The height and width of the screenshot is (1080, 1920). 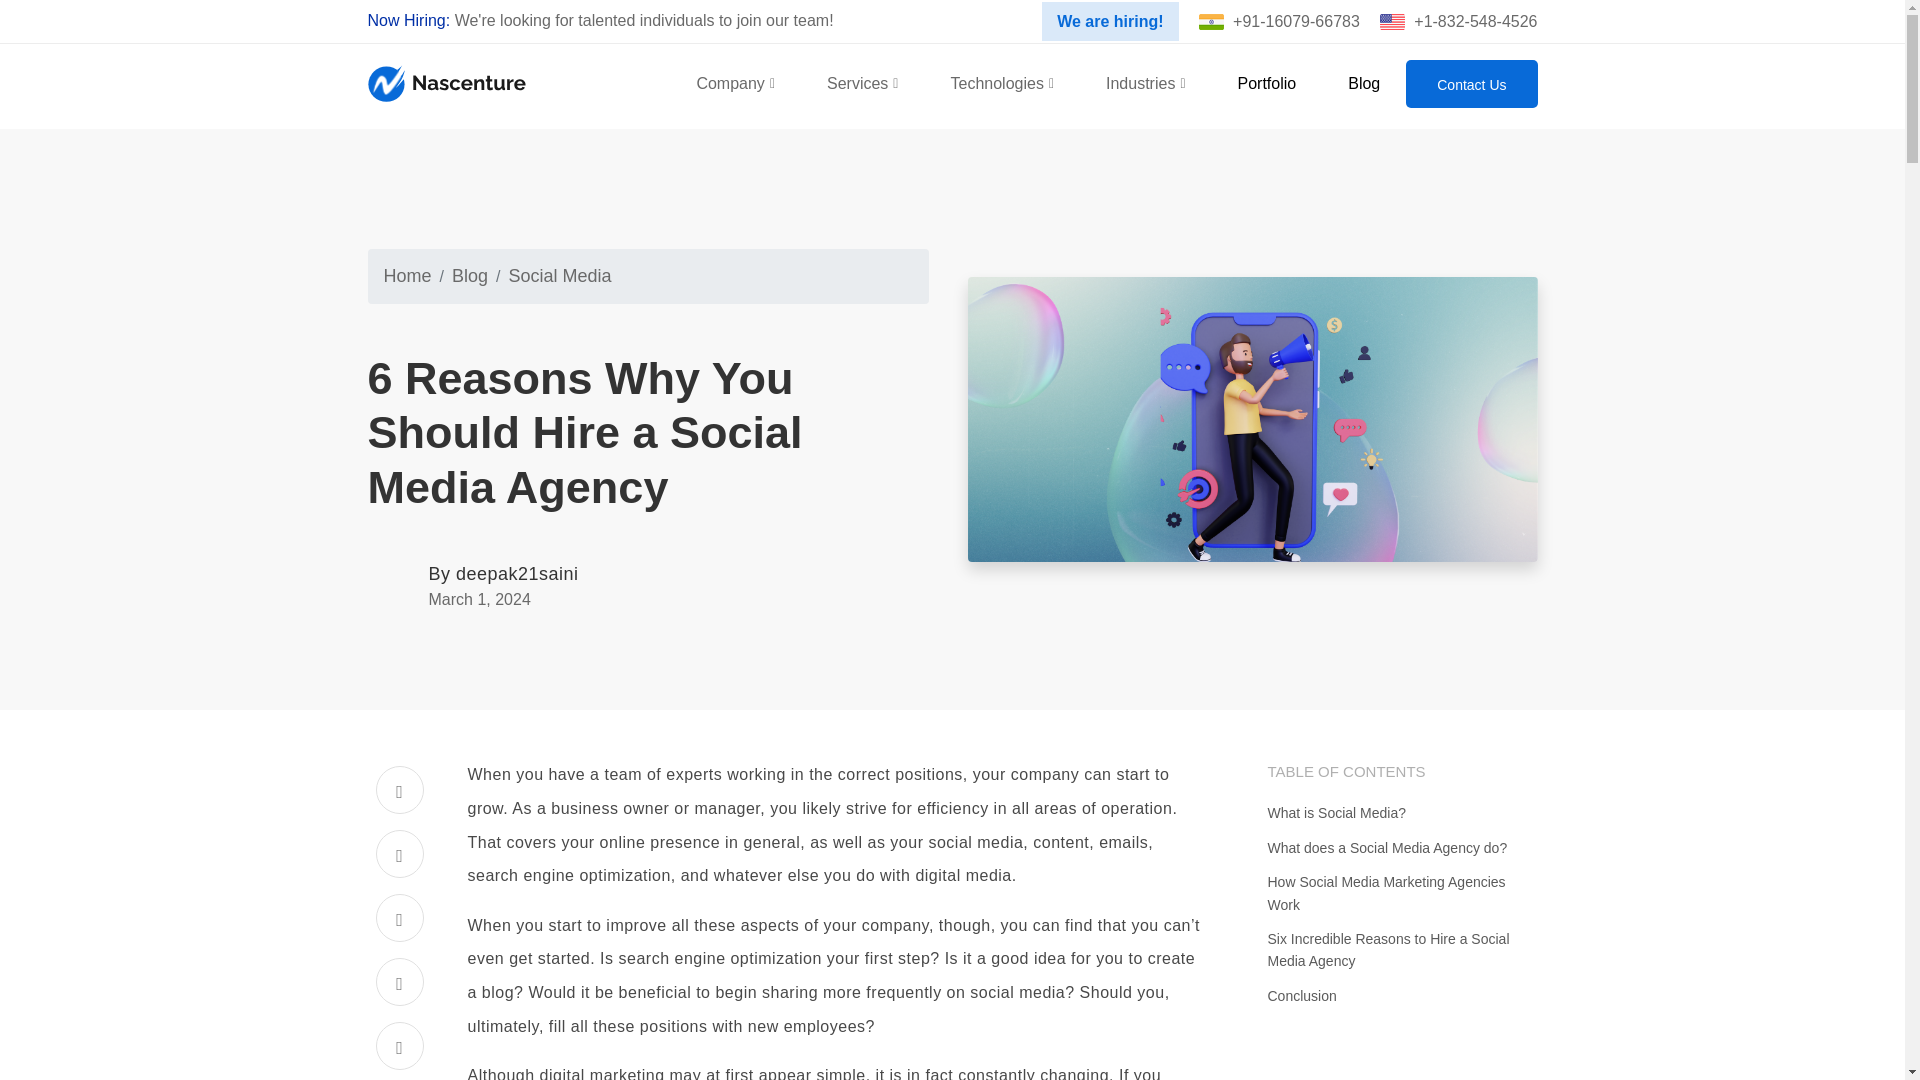 What do you see at coordinates (399, 1048) in the screenshot?
I see `Copy` at bounding box center [399, 1048].